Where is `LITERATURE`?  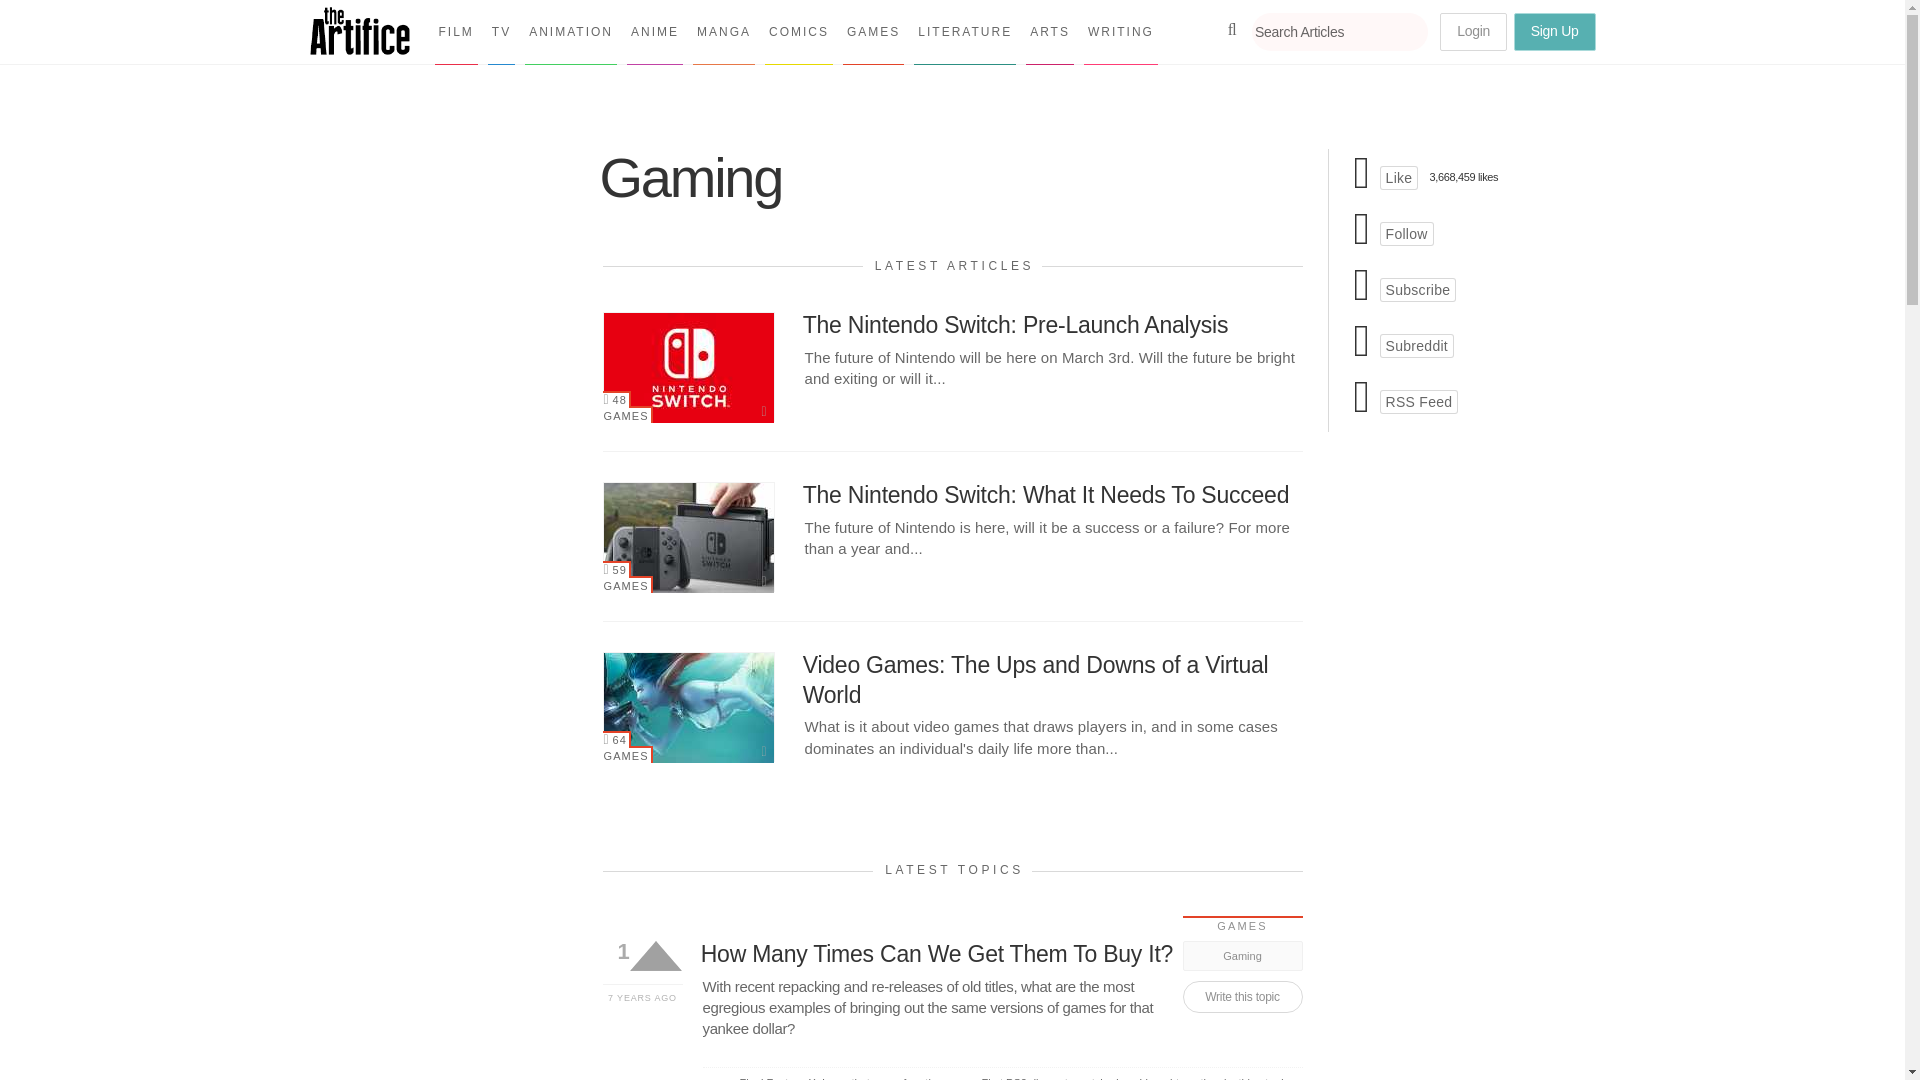
LITERATURE is located at coordinates (964, 32).